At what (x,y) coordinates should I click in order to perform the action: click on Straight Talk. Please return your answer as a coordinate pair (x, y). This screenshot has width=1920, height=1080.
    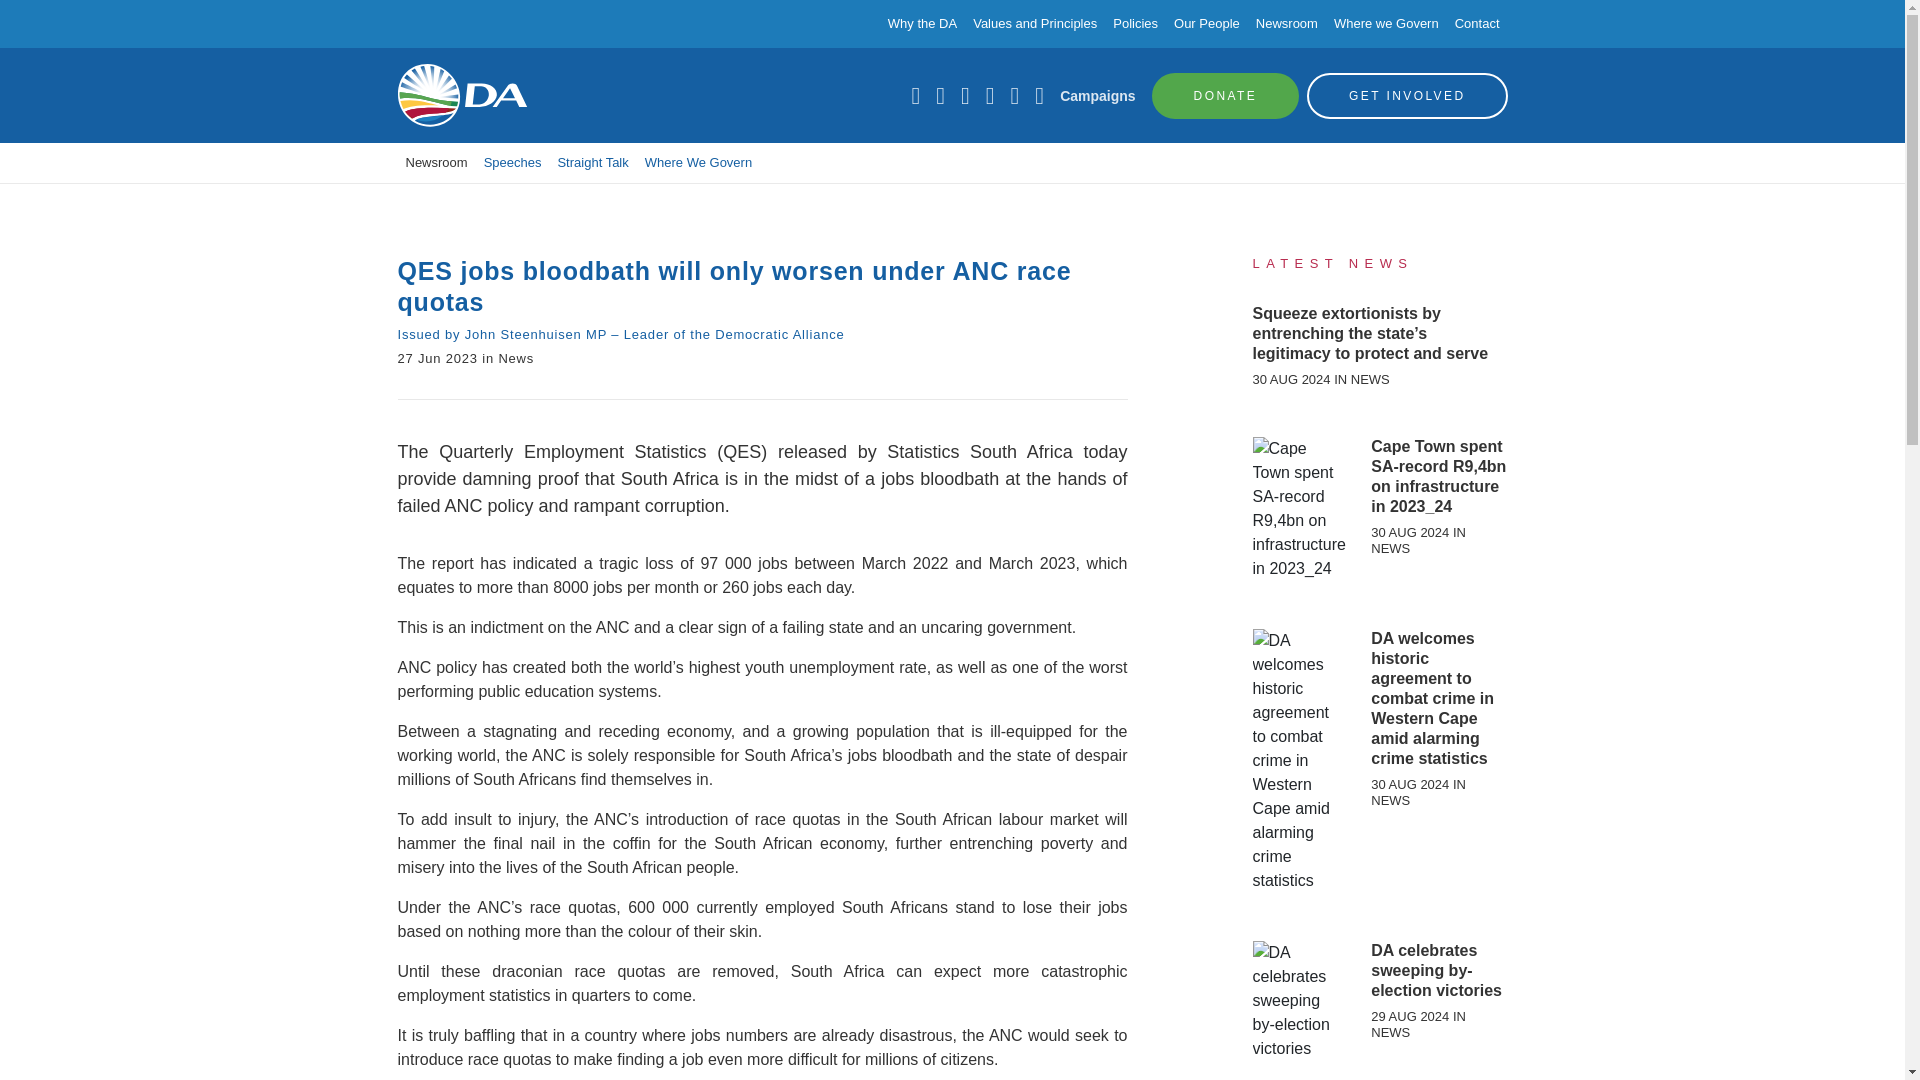
    Looking at the image, I should click on (592, 162).